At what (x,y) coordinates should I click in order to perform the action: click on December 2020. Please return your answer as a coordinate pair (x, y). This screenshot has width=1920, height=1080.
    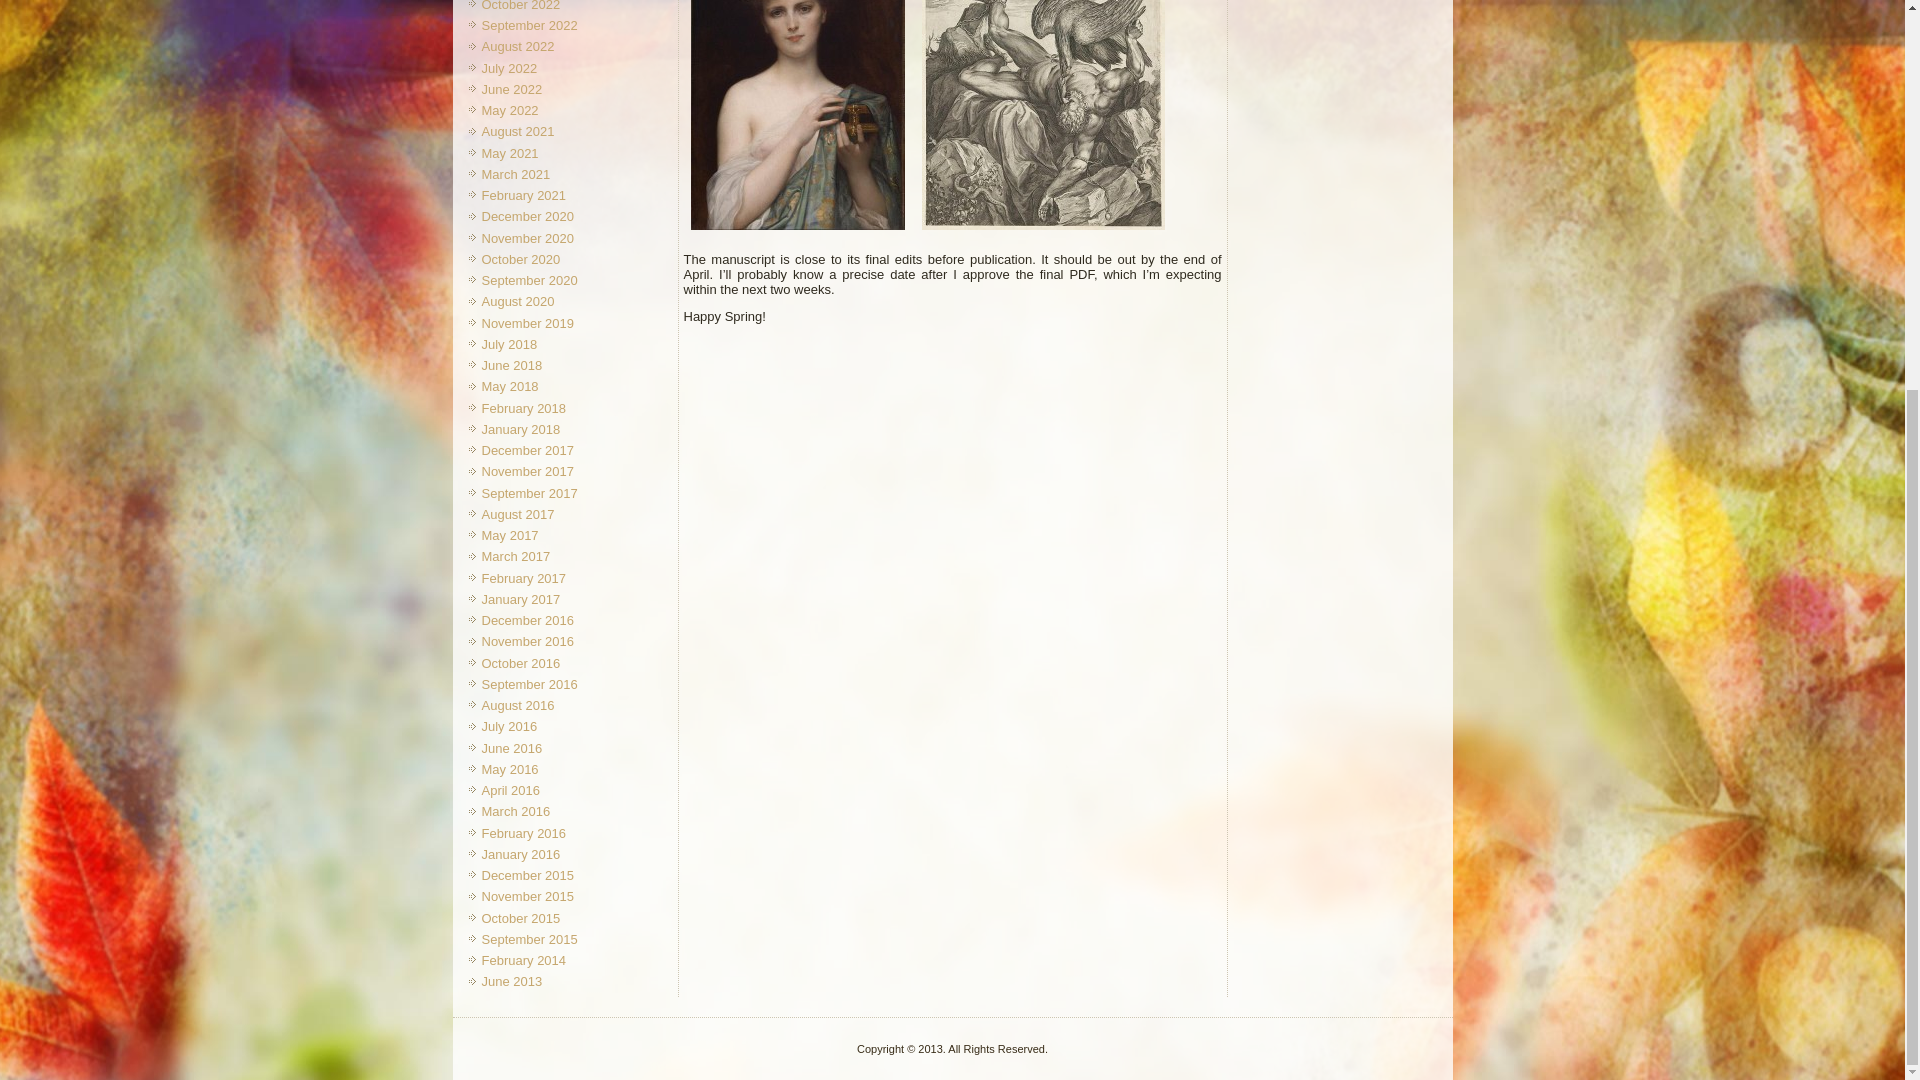
    Looking at the image, I should click on (528, 216).